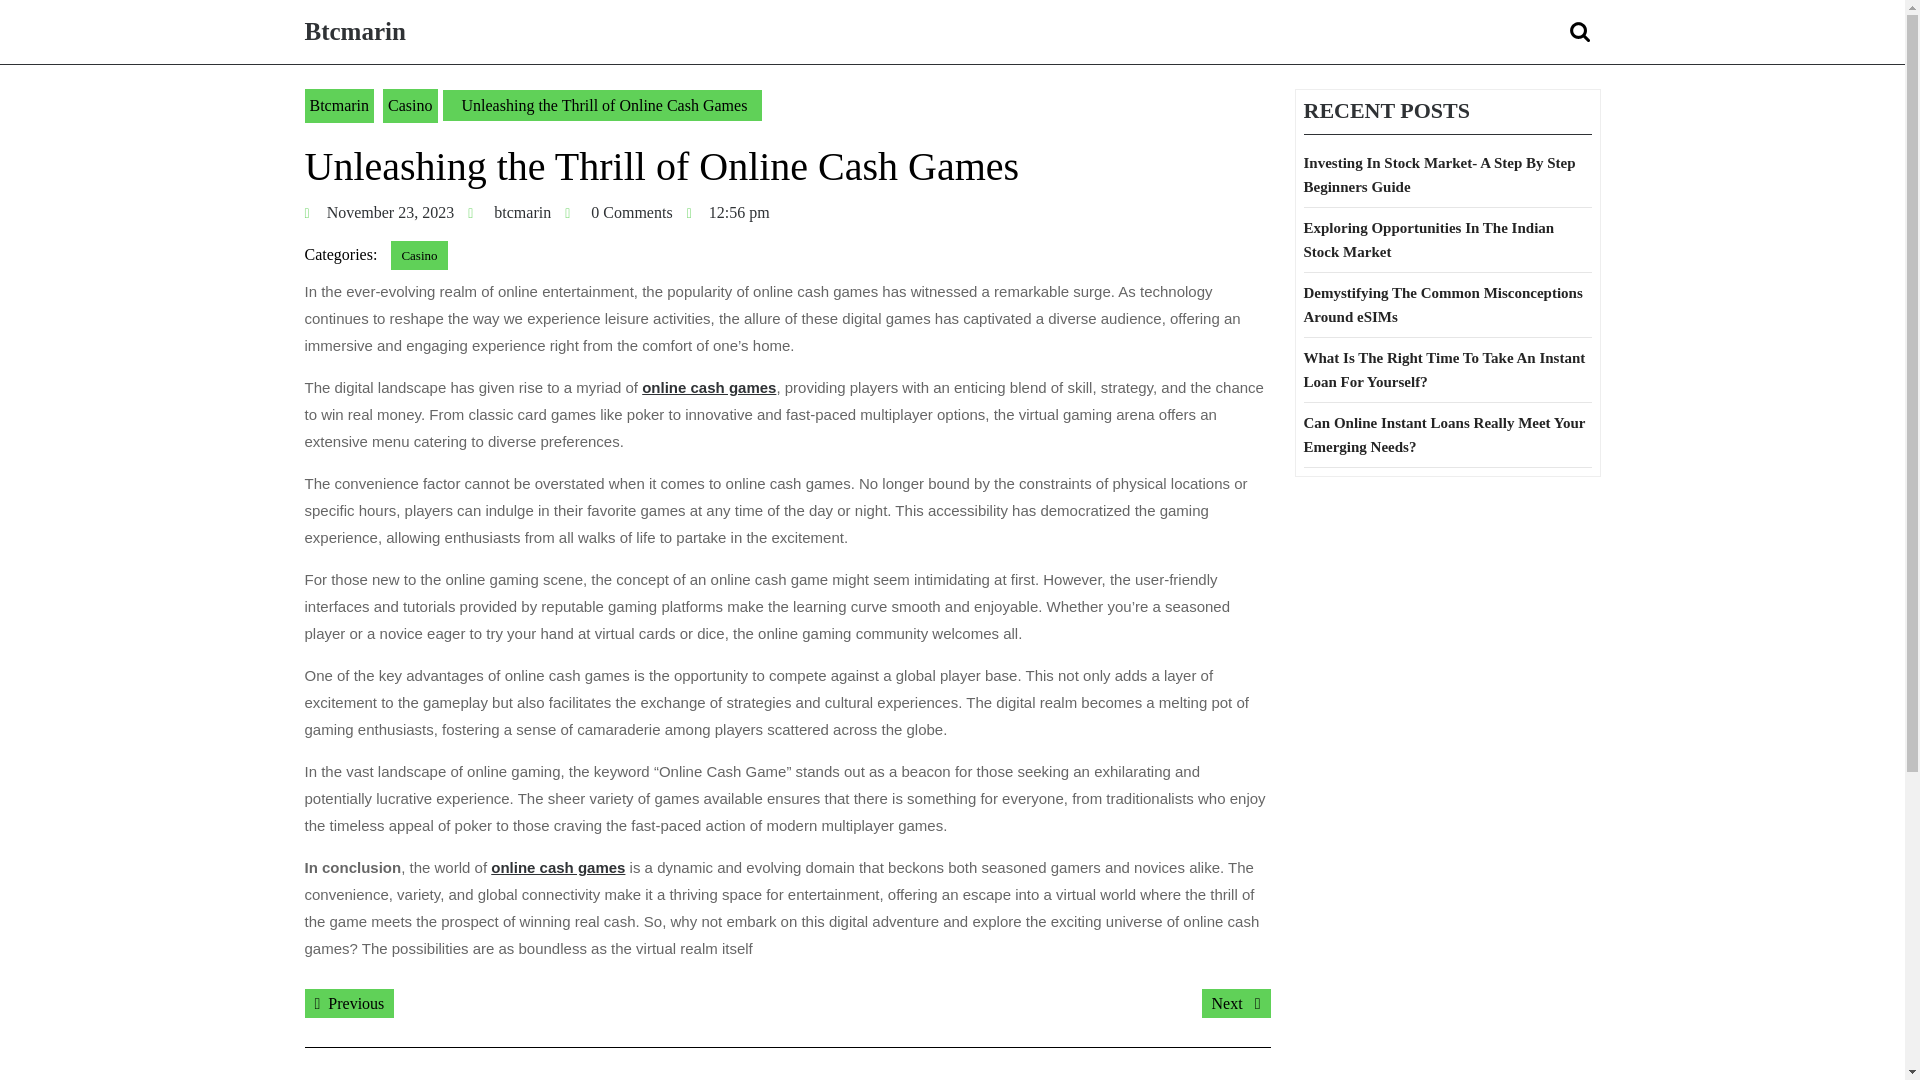  I want to click on Casino, so click(419, 255).